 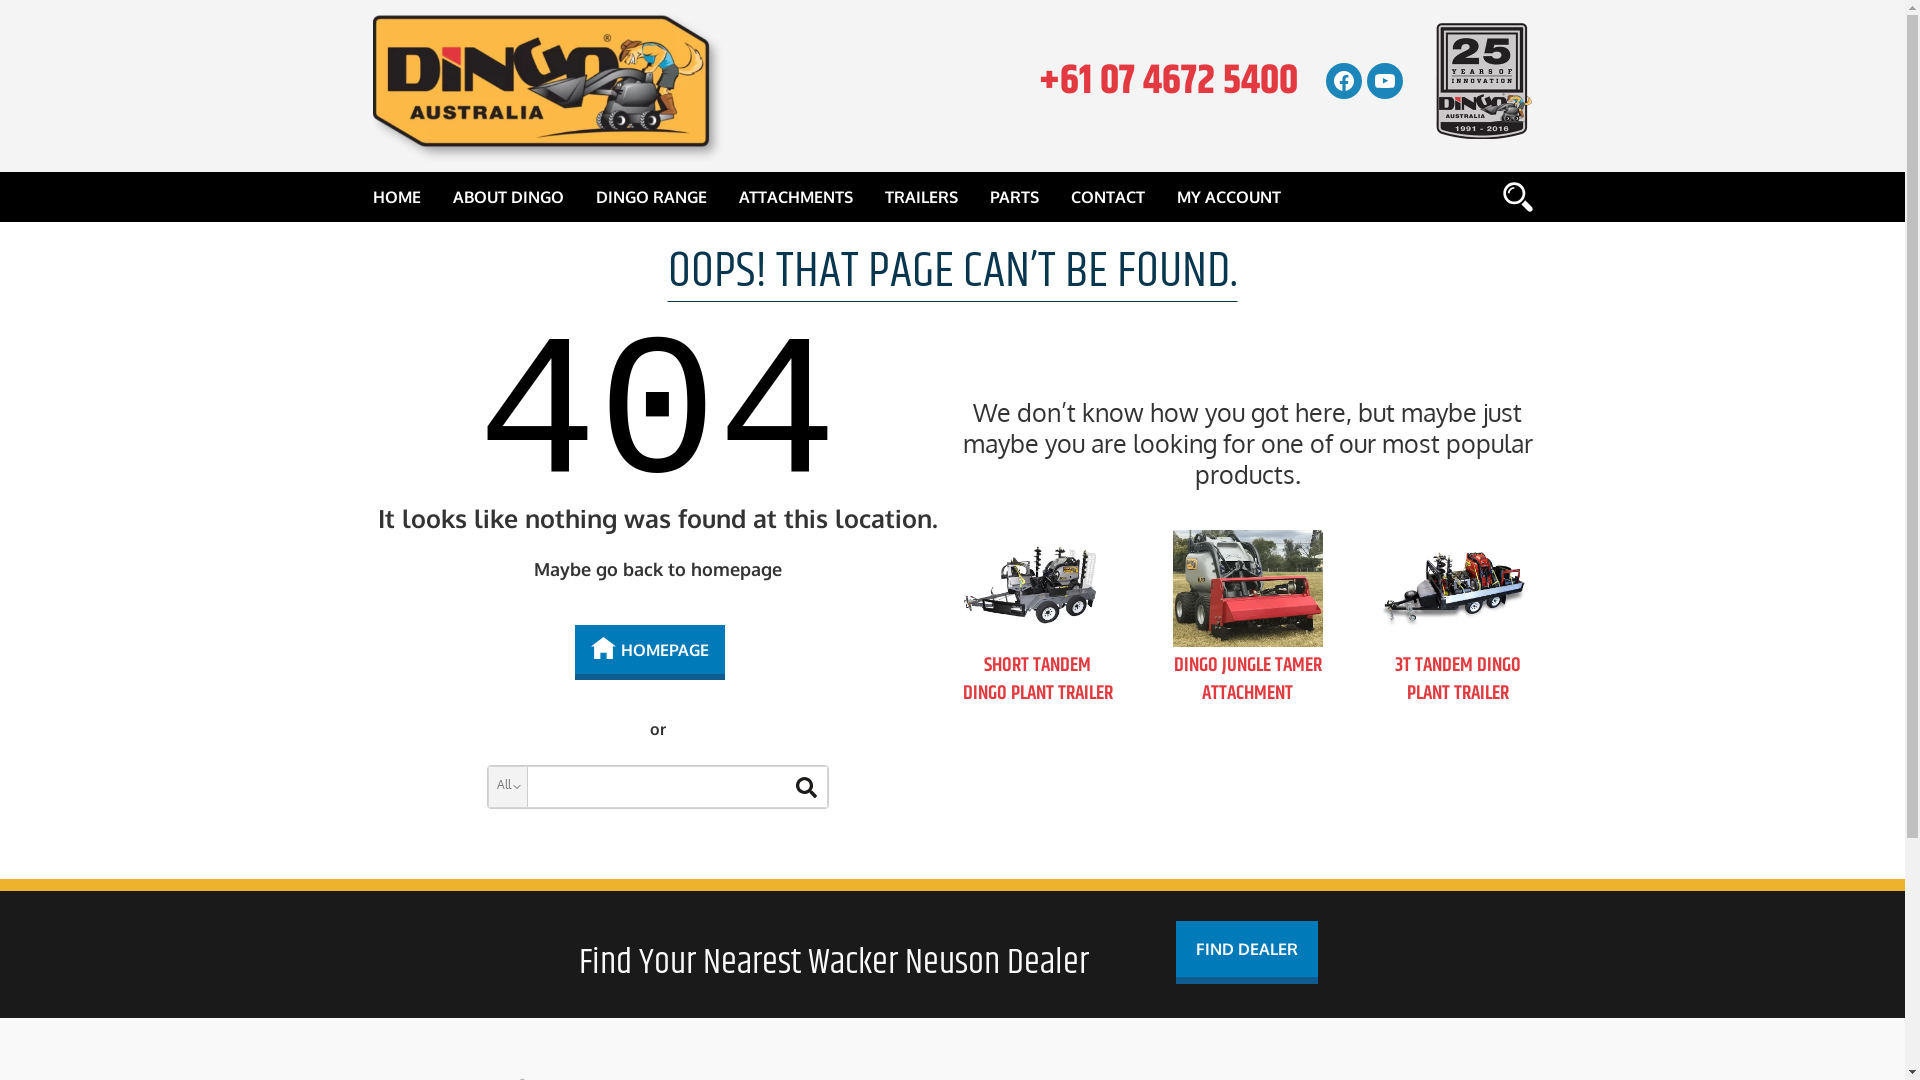 What do you see at coordinates (1385, 81) in the screenshot?
I see `YouTube` at bounding box center [1385, 81].